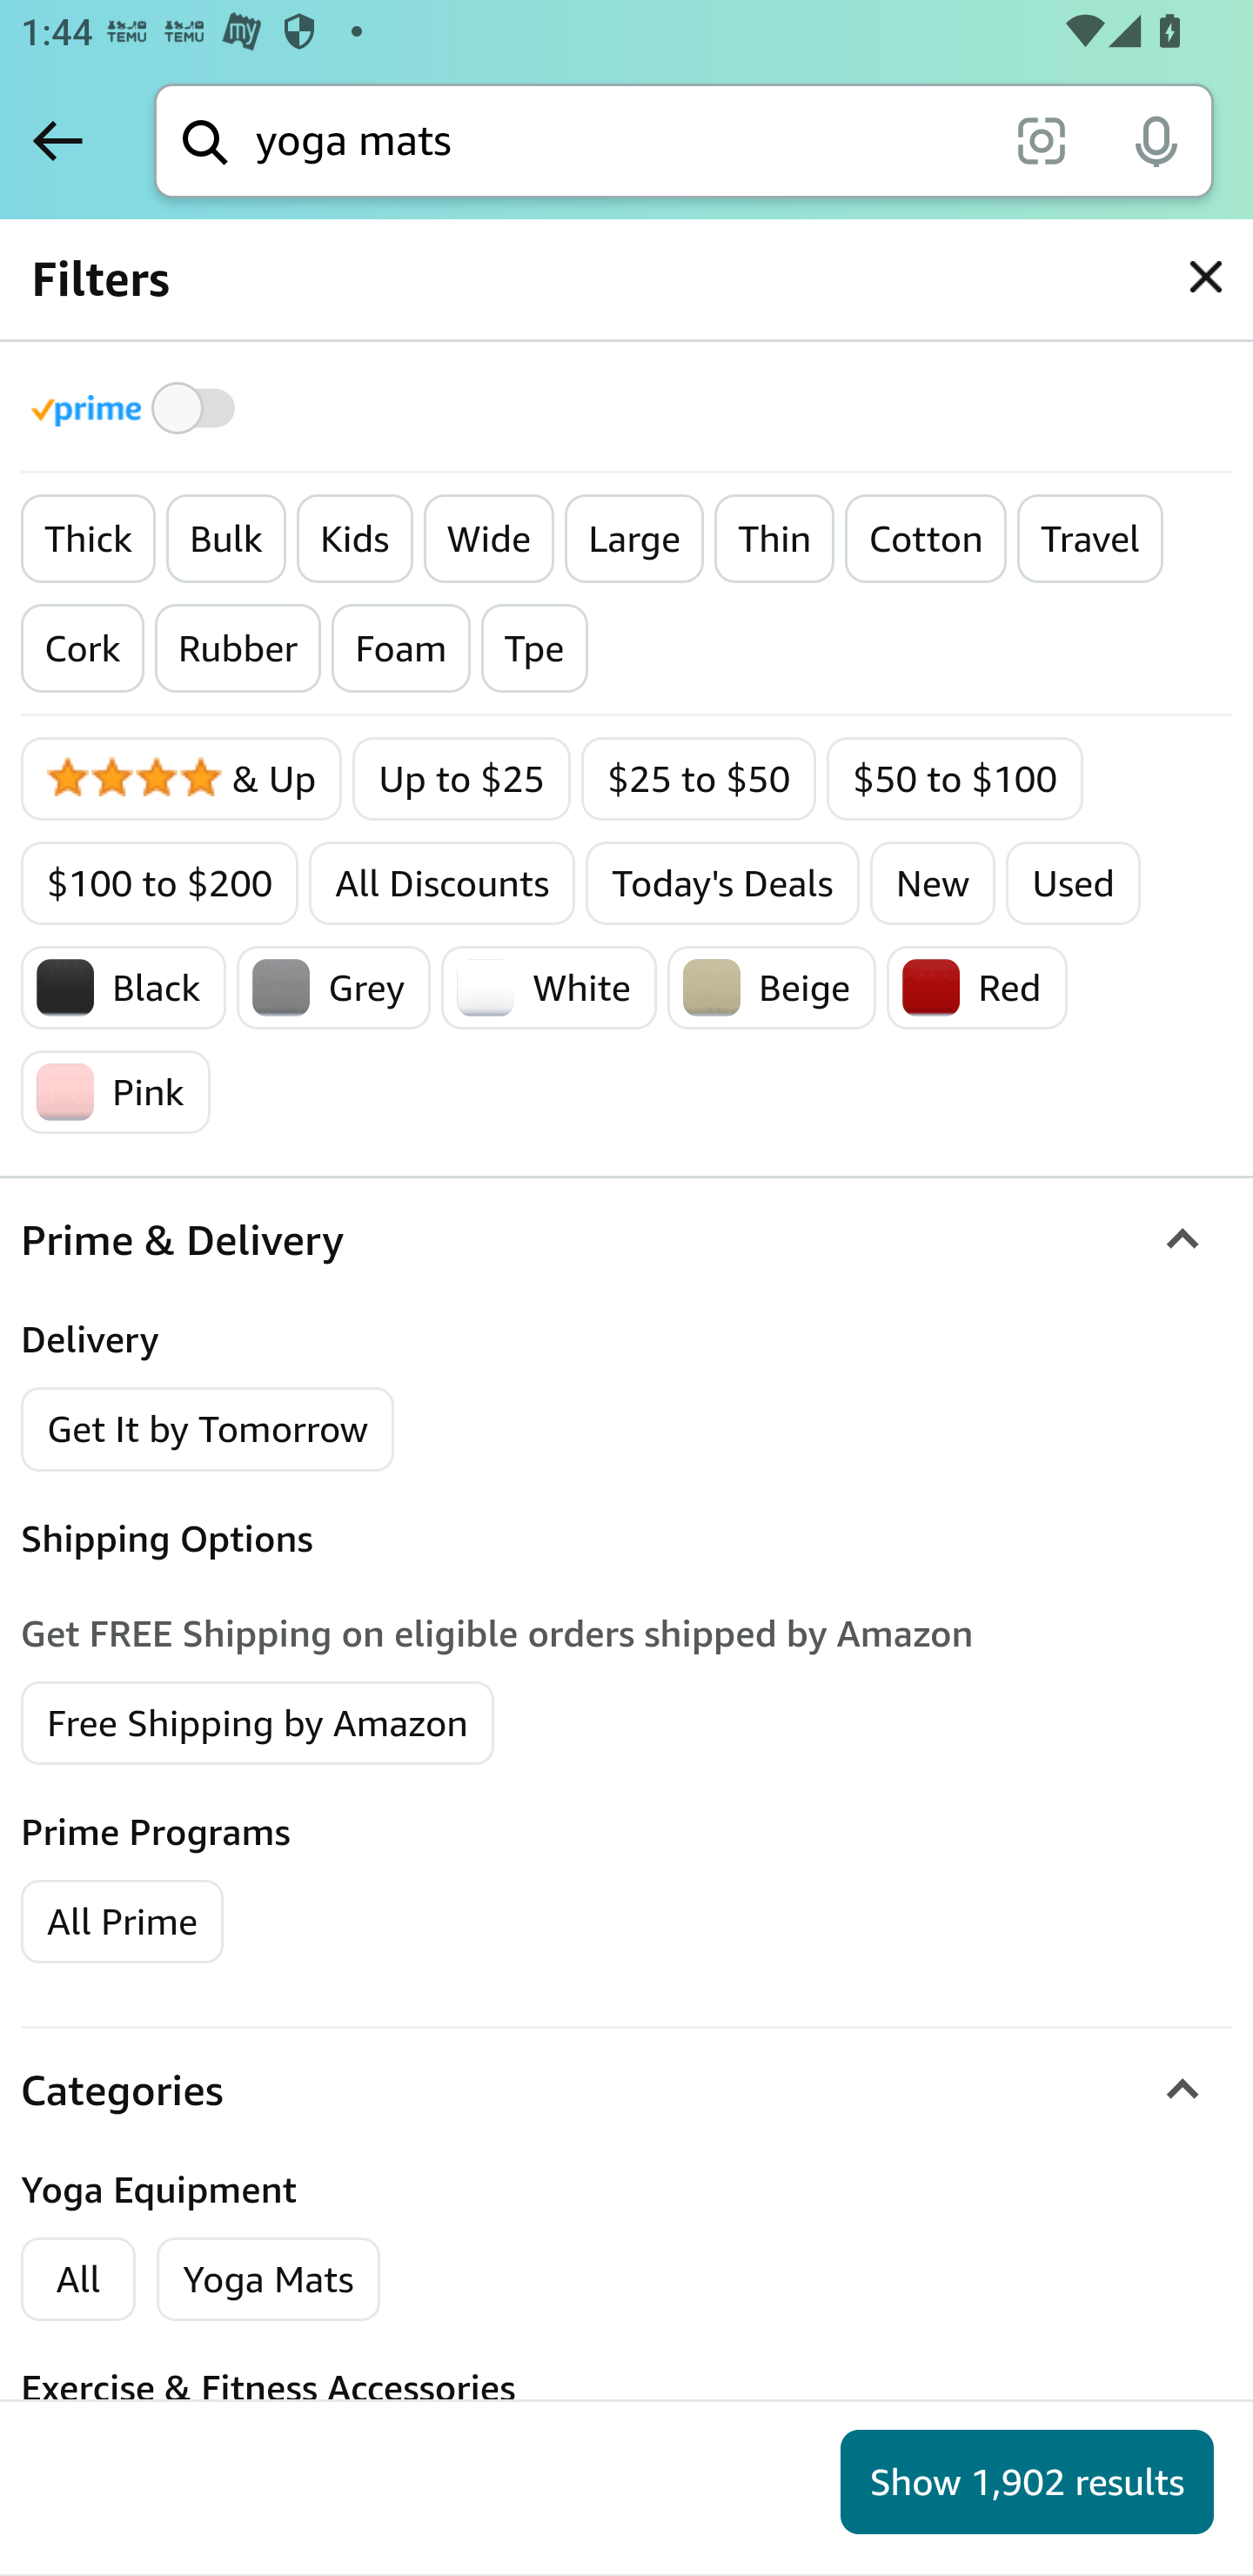  Describe the element at coordinates (57, 140) in the screenshot. I see `Back` at that location.